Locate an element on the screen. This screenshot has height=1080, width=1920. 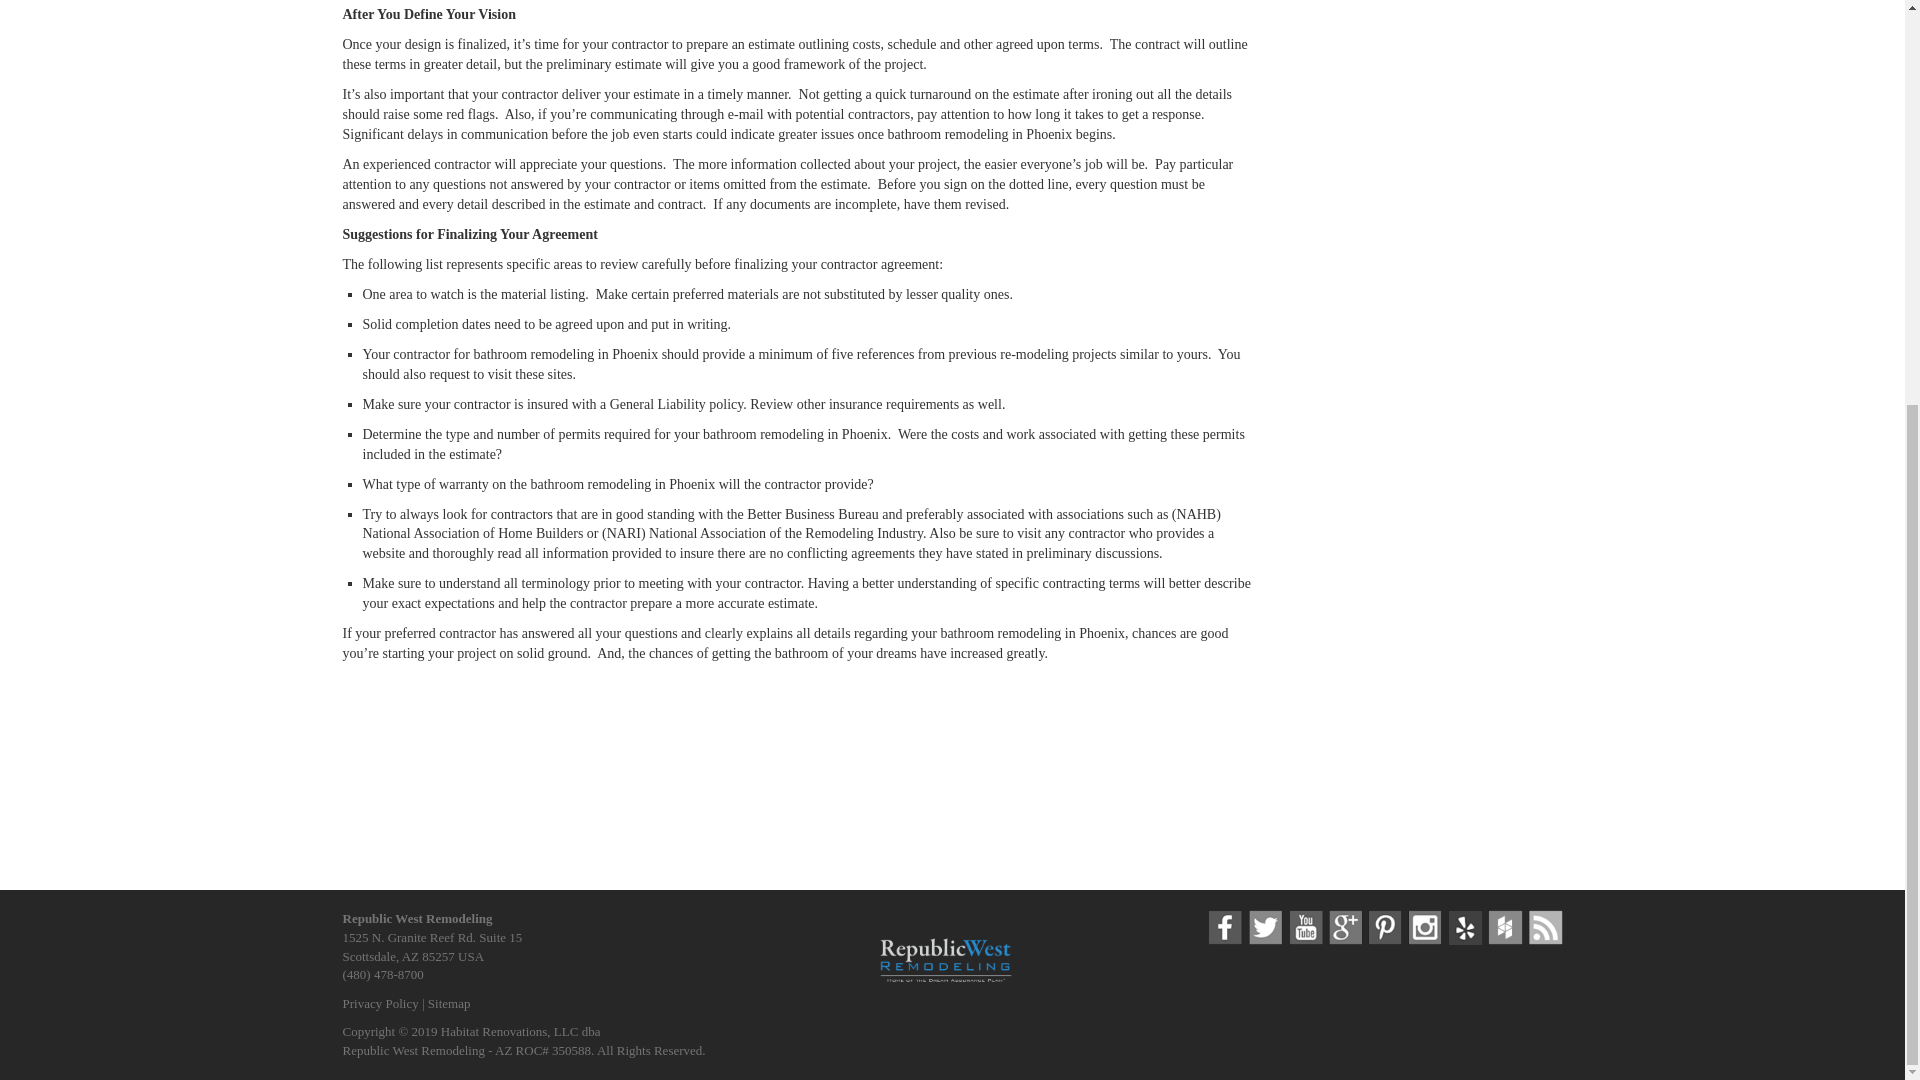
yelp is located at coordinates (1464, 928).